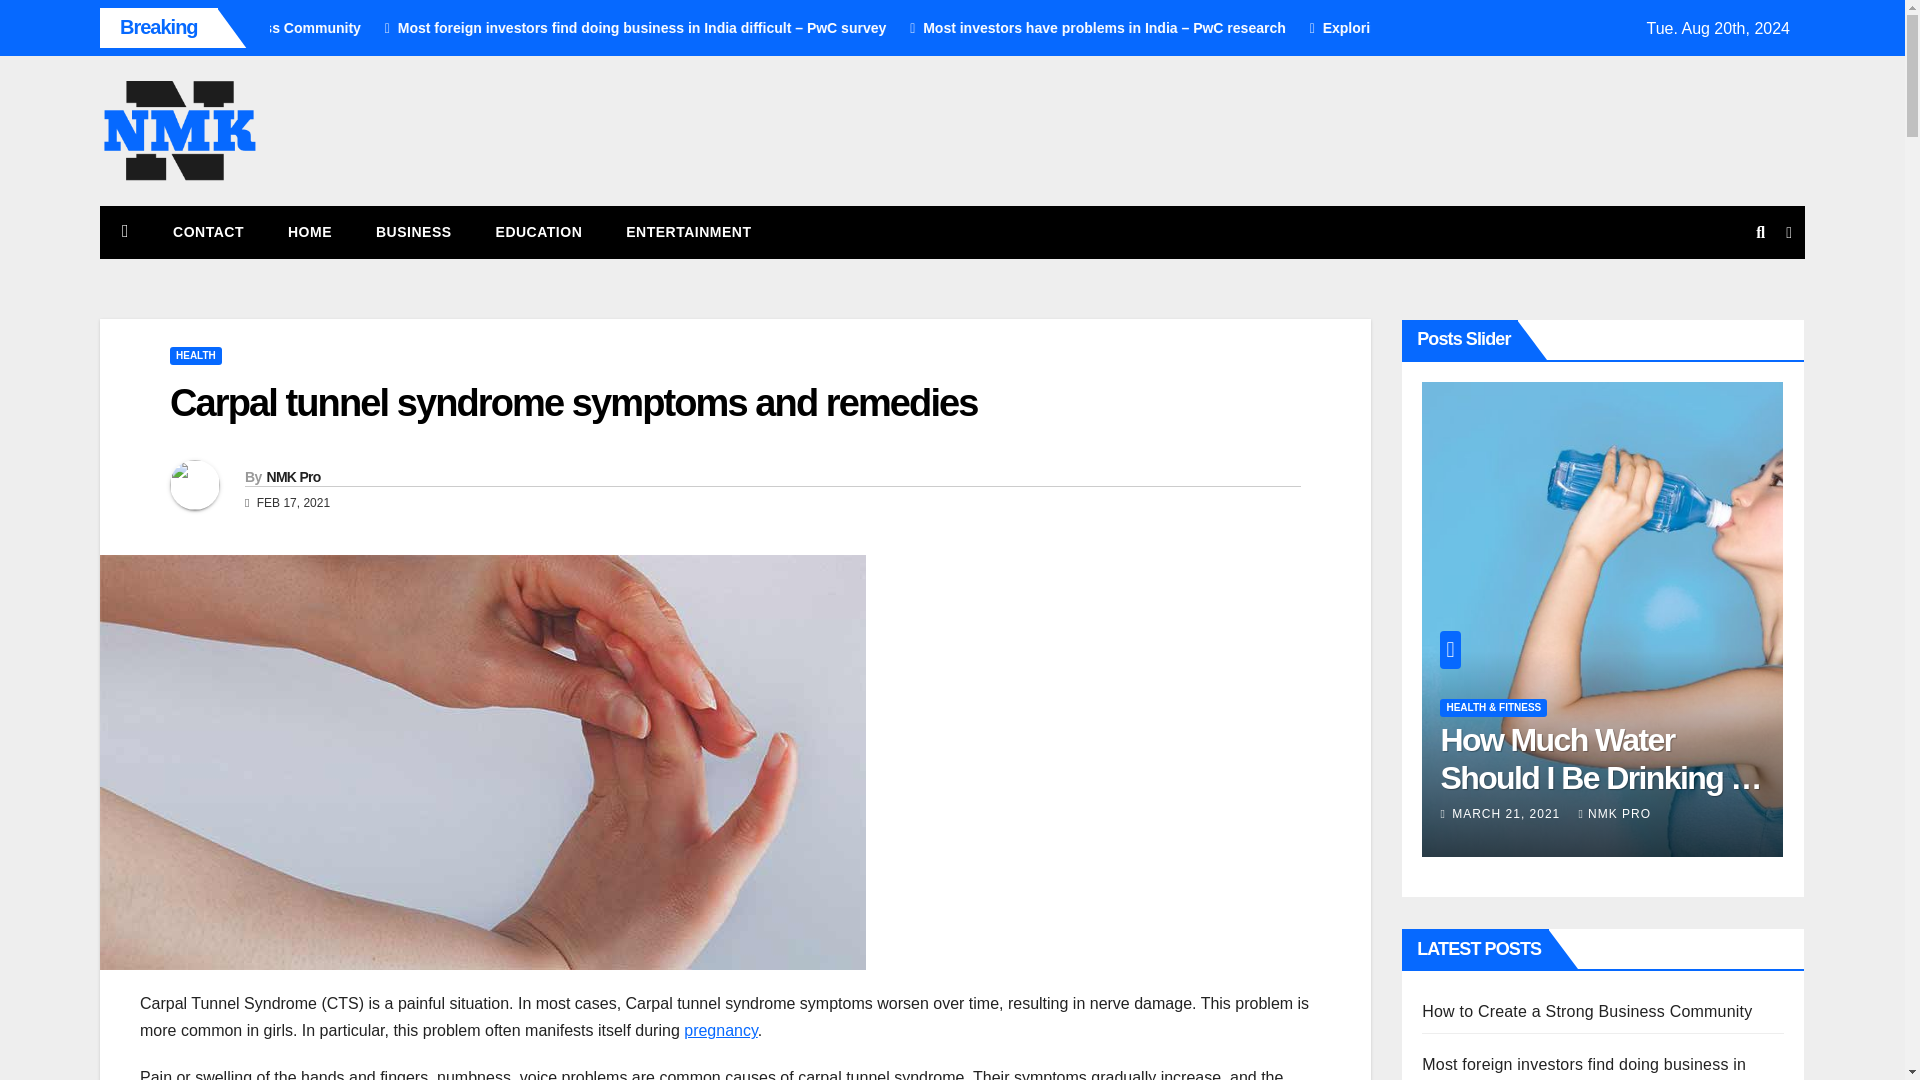 The width and height of the screenshot is (1920, 1080). I want to click on Education, so click(539, 232).